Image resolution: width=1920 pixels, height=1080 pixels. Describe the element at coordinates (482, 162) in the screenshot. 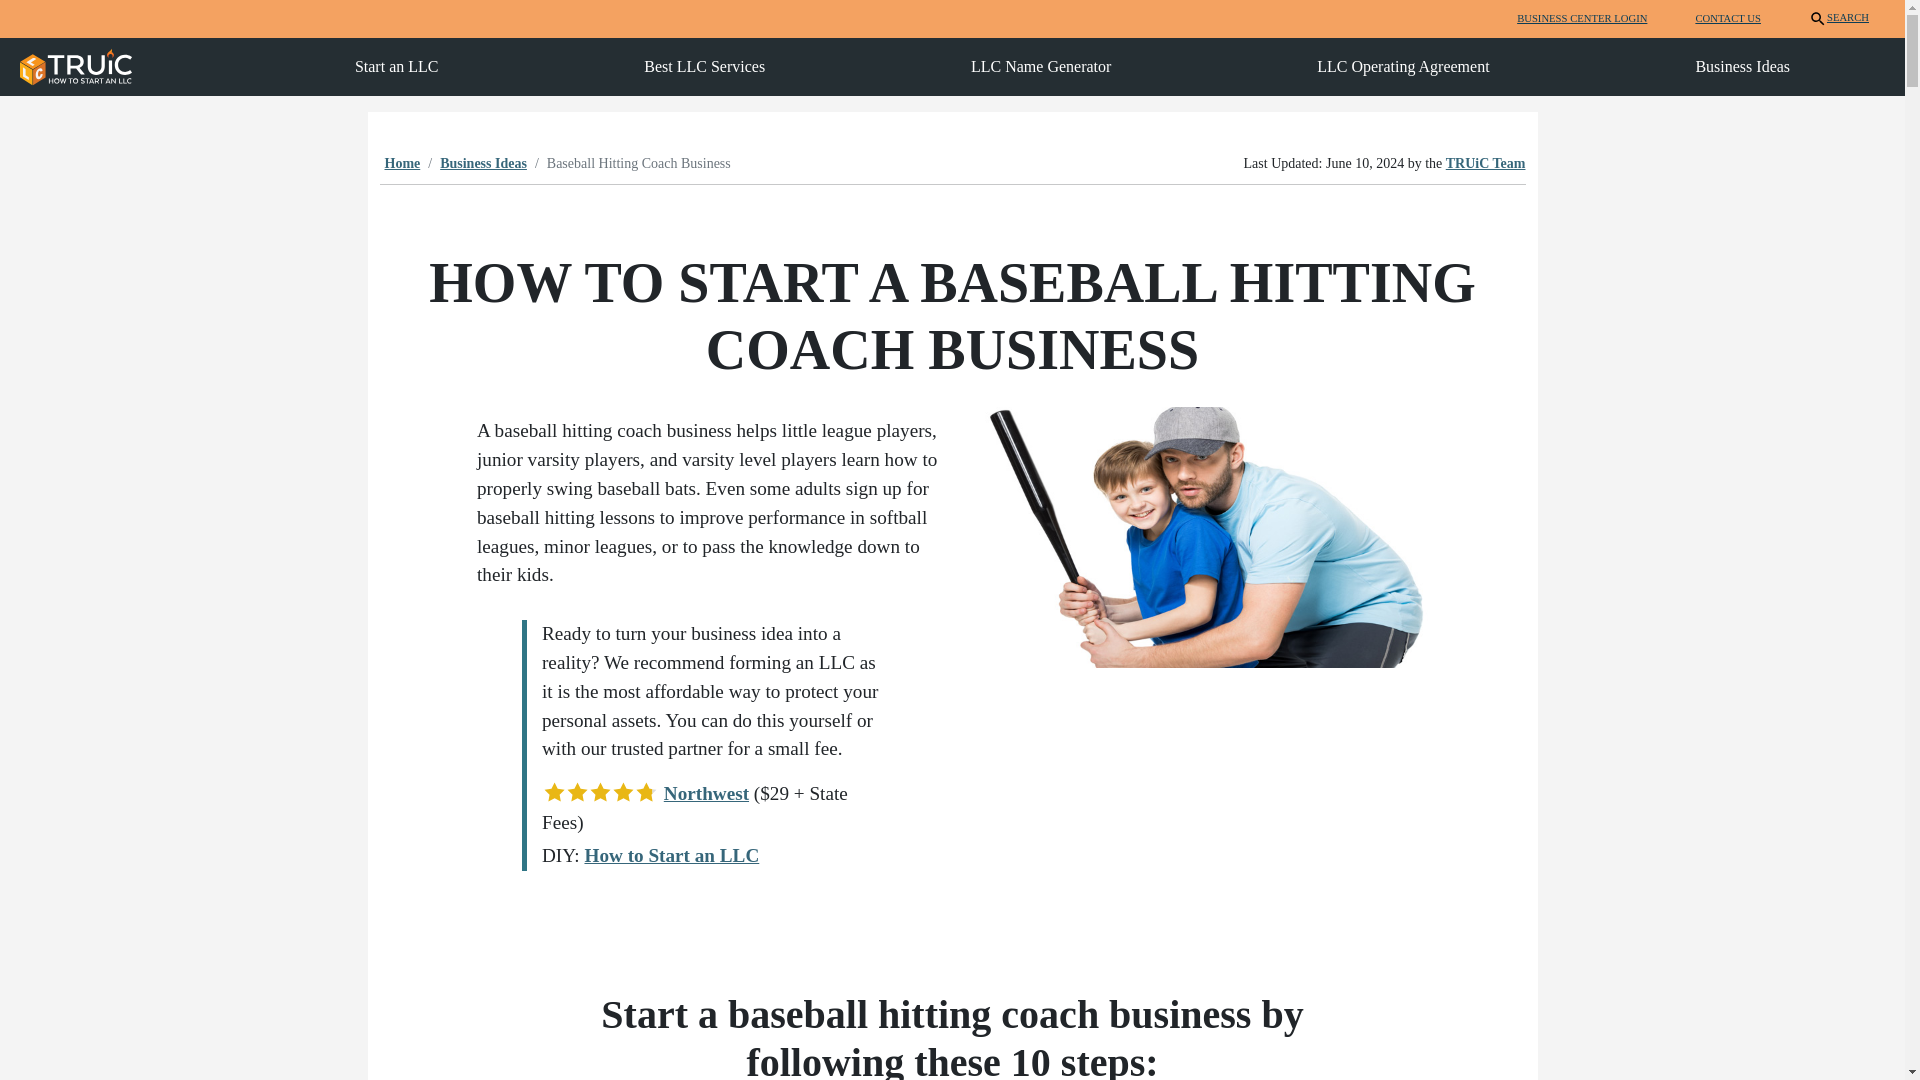

I see `Business Ideas` at that location.